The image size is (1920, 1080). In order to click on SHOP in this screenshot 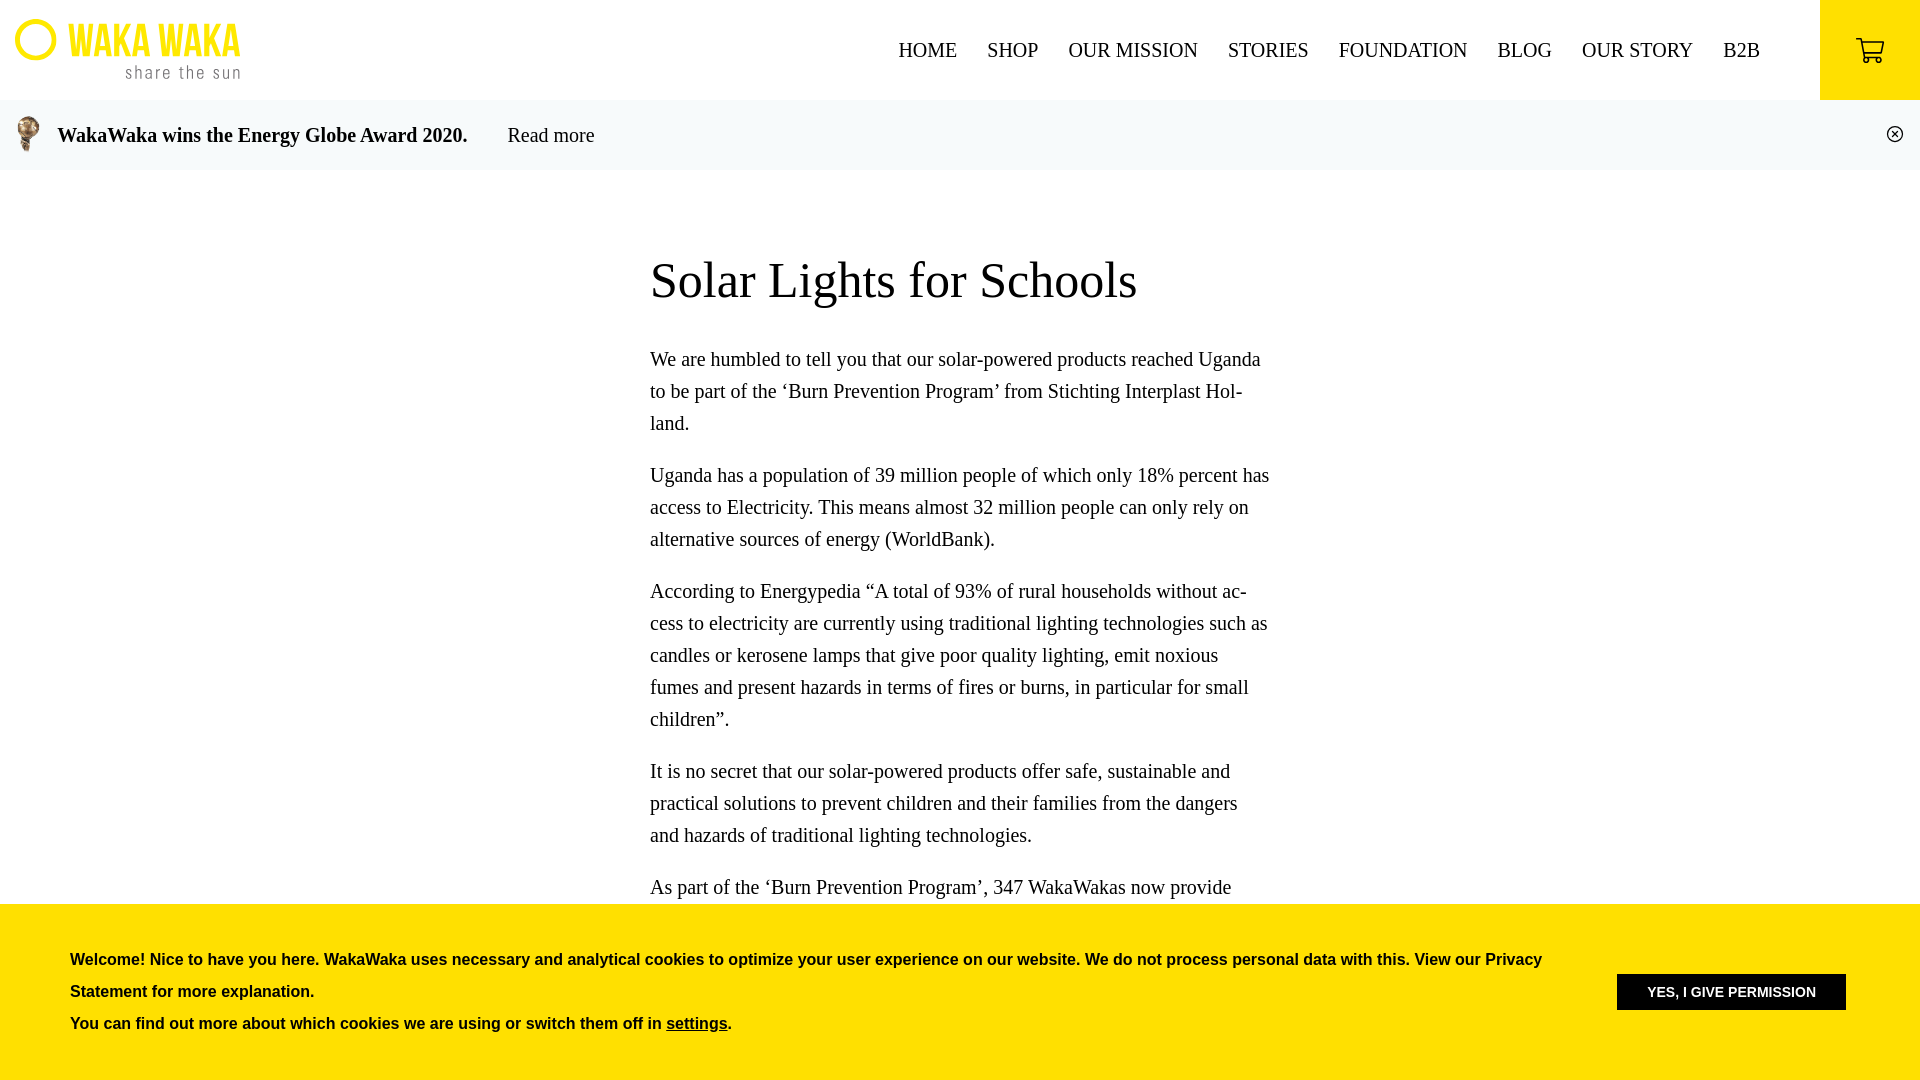, I will do `click(1012, 49)`.